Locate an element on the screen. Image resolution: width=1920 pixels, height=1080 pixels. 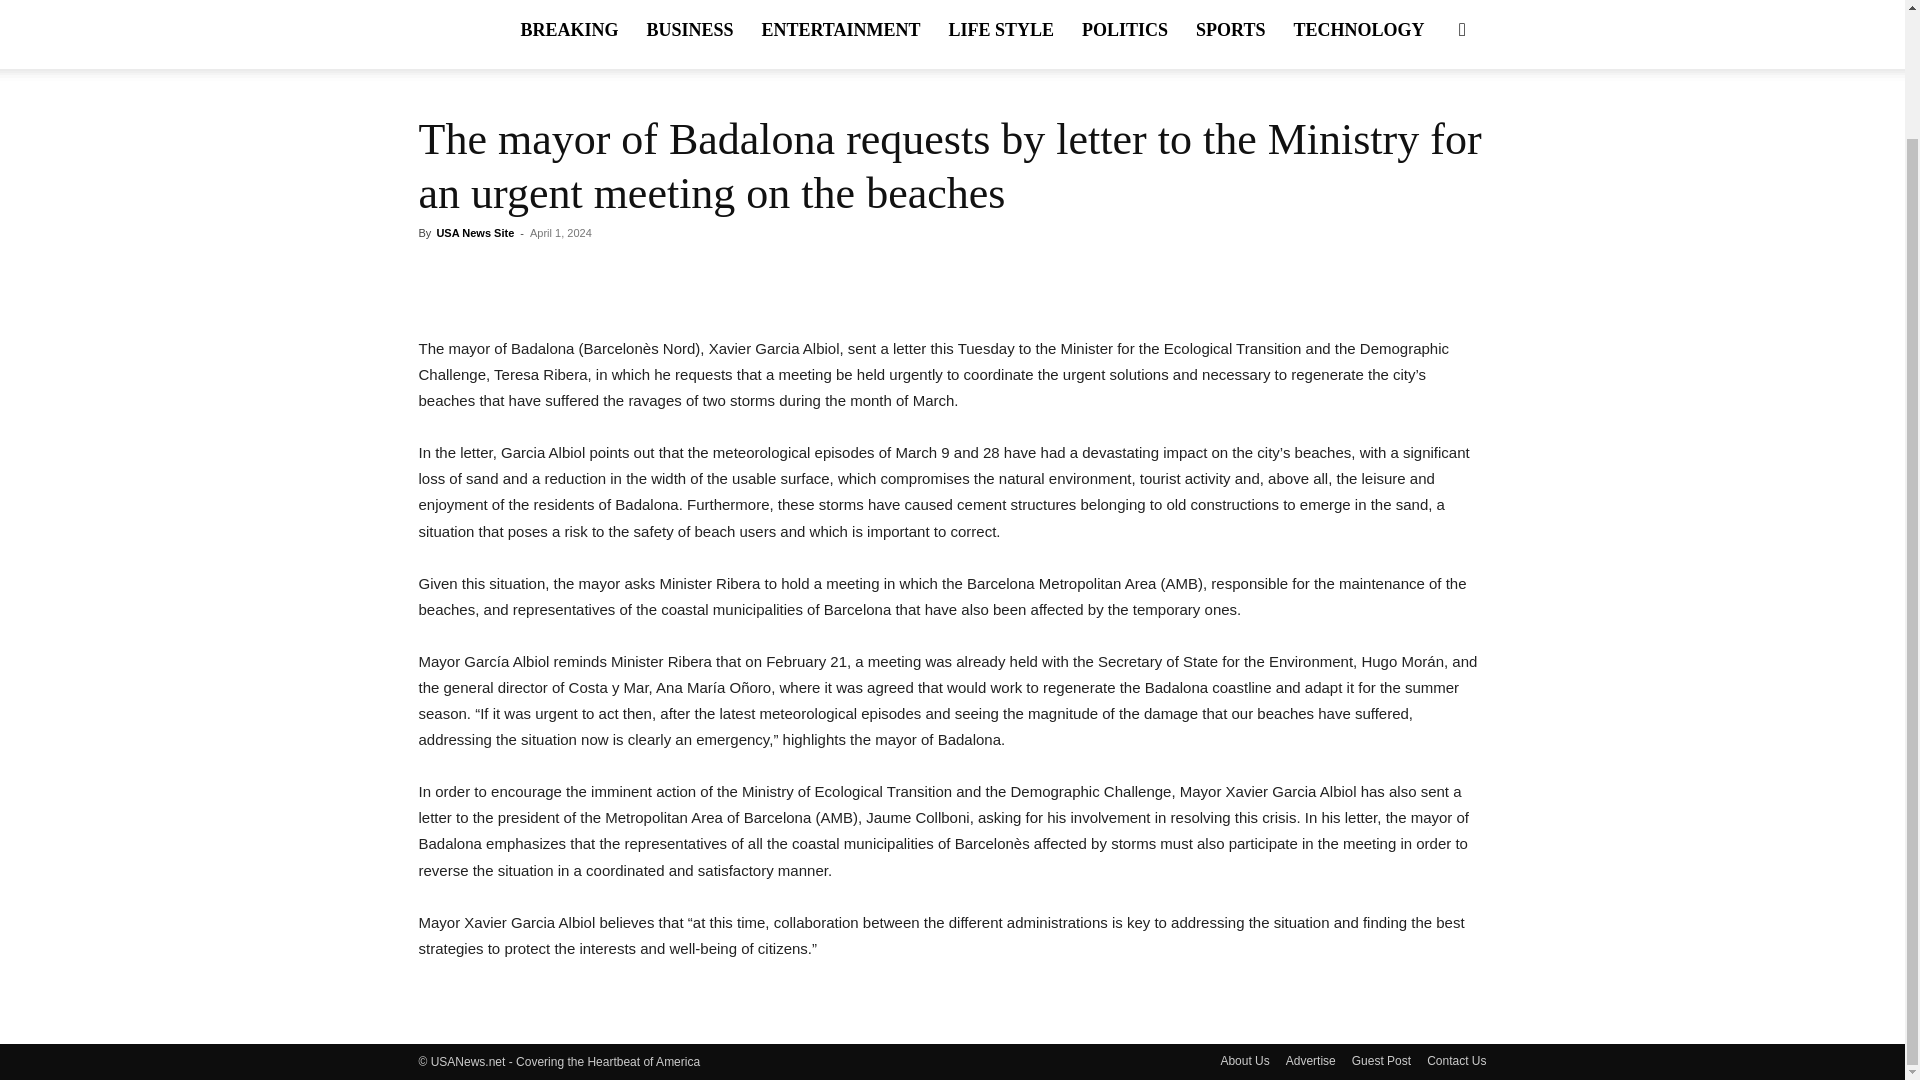
USA News Site is located at coordinates (474, 232).